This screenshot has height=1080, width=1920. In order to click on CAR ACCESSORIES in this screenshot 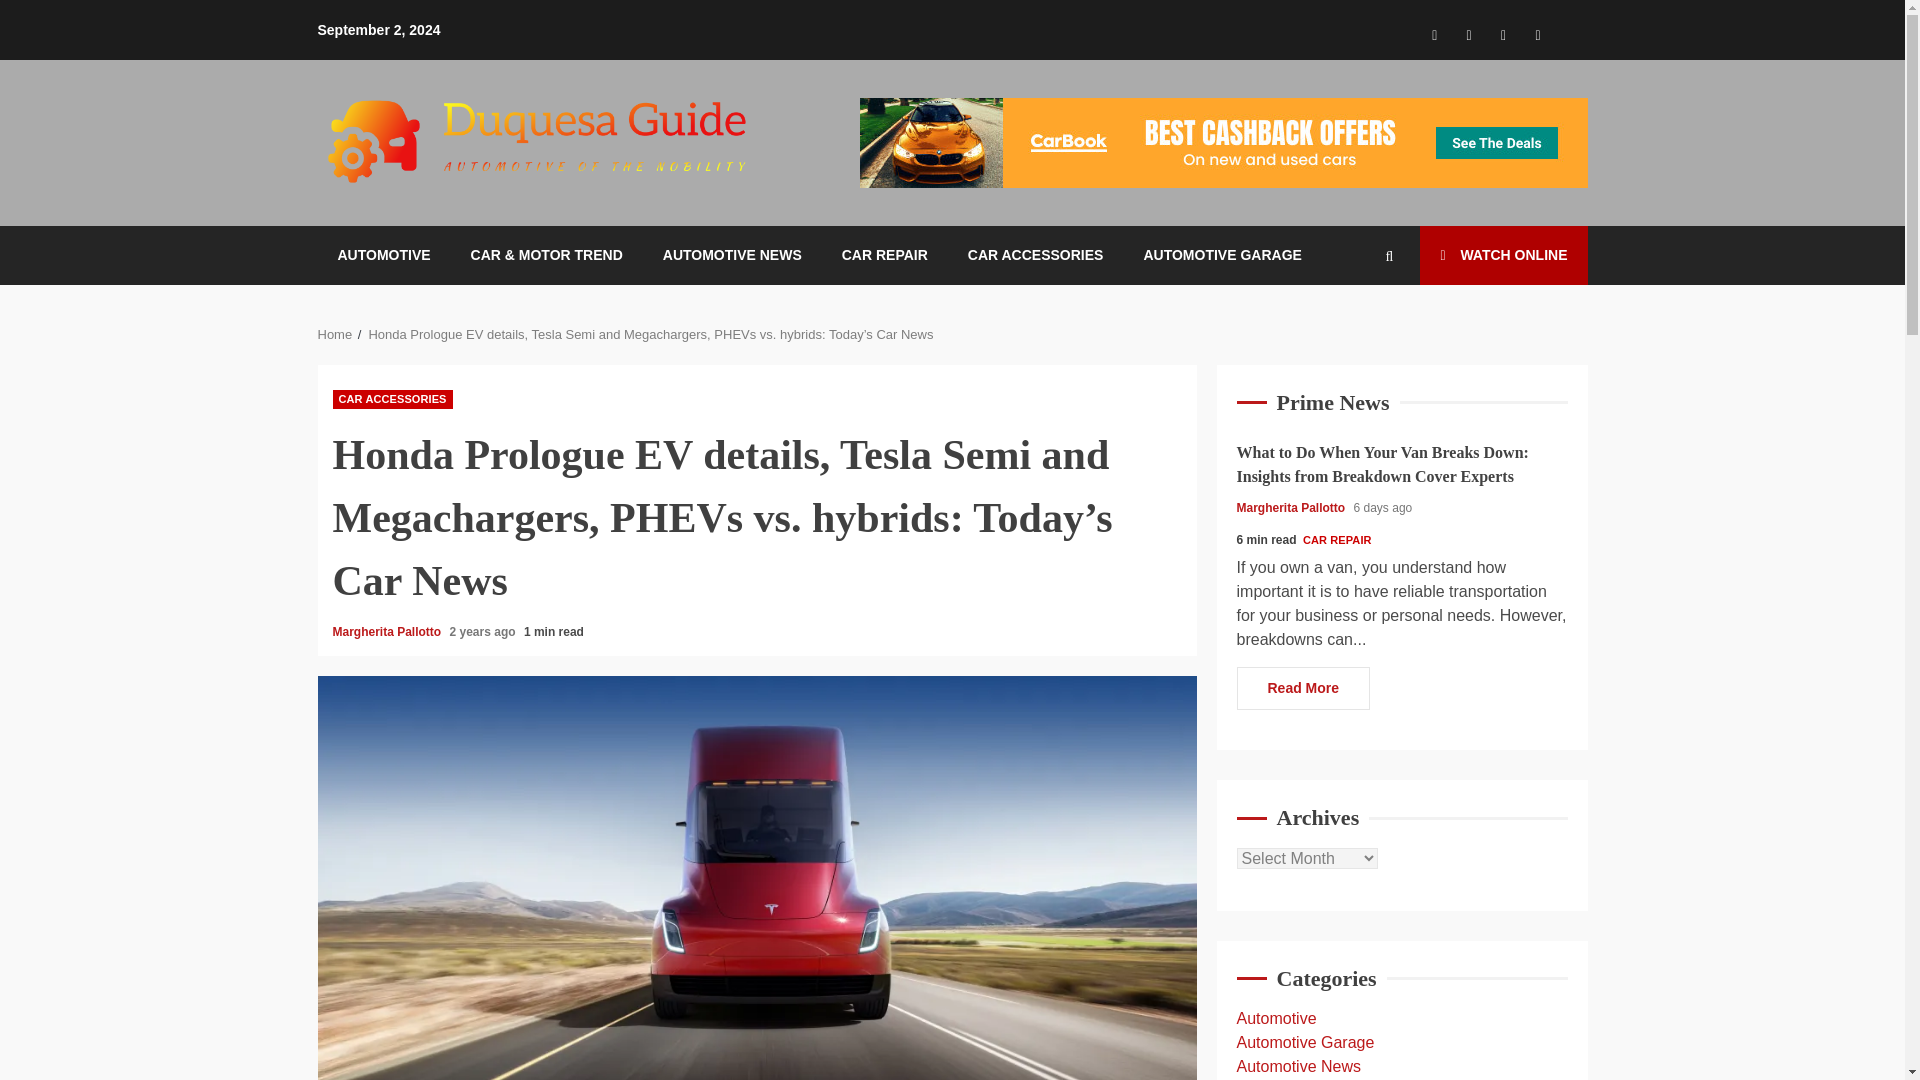, I will do `click(1036, 255)`.